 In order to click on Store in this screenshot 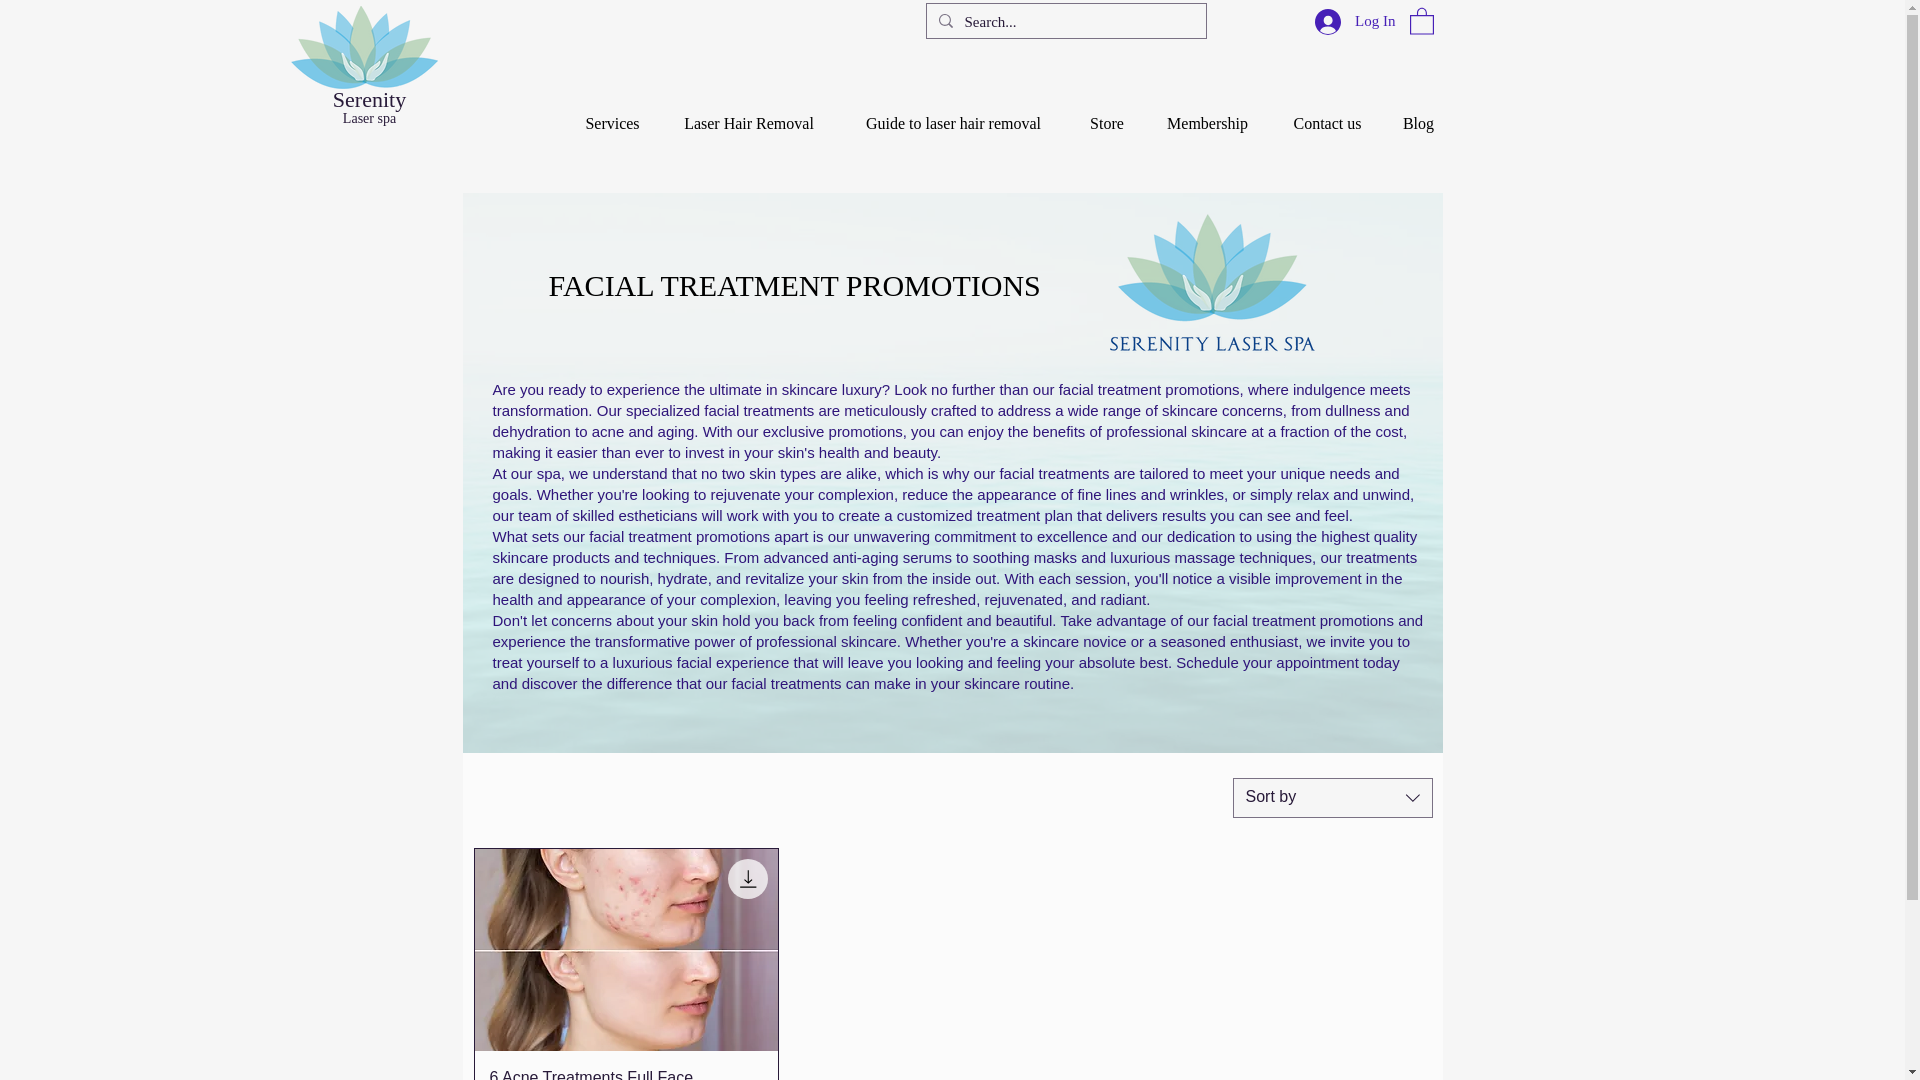, I will do `click(1106, 114)`.